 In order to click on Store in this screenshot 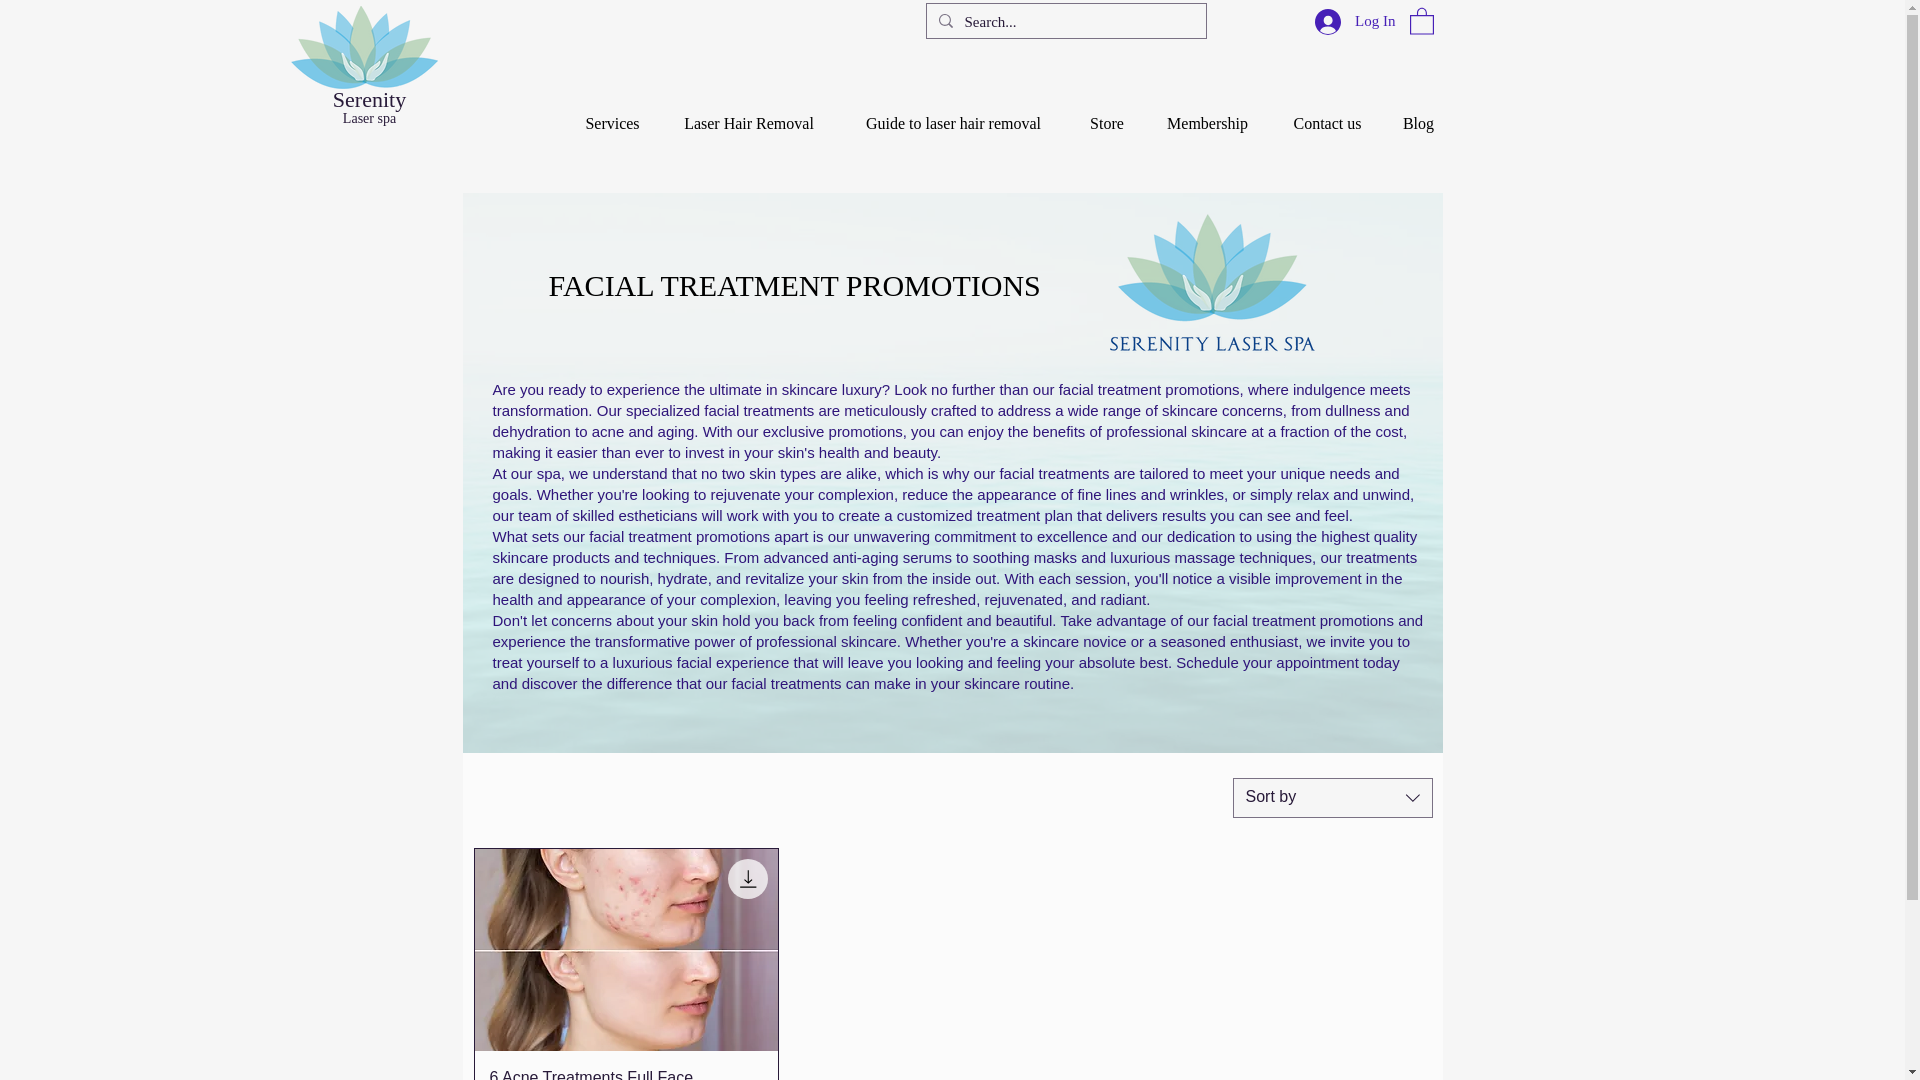, I will do `click(1106, 114)`.